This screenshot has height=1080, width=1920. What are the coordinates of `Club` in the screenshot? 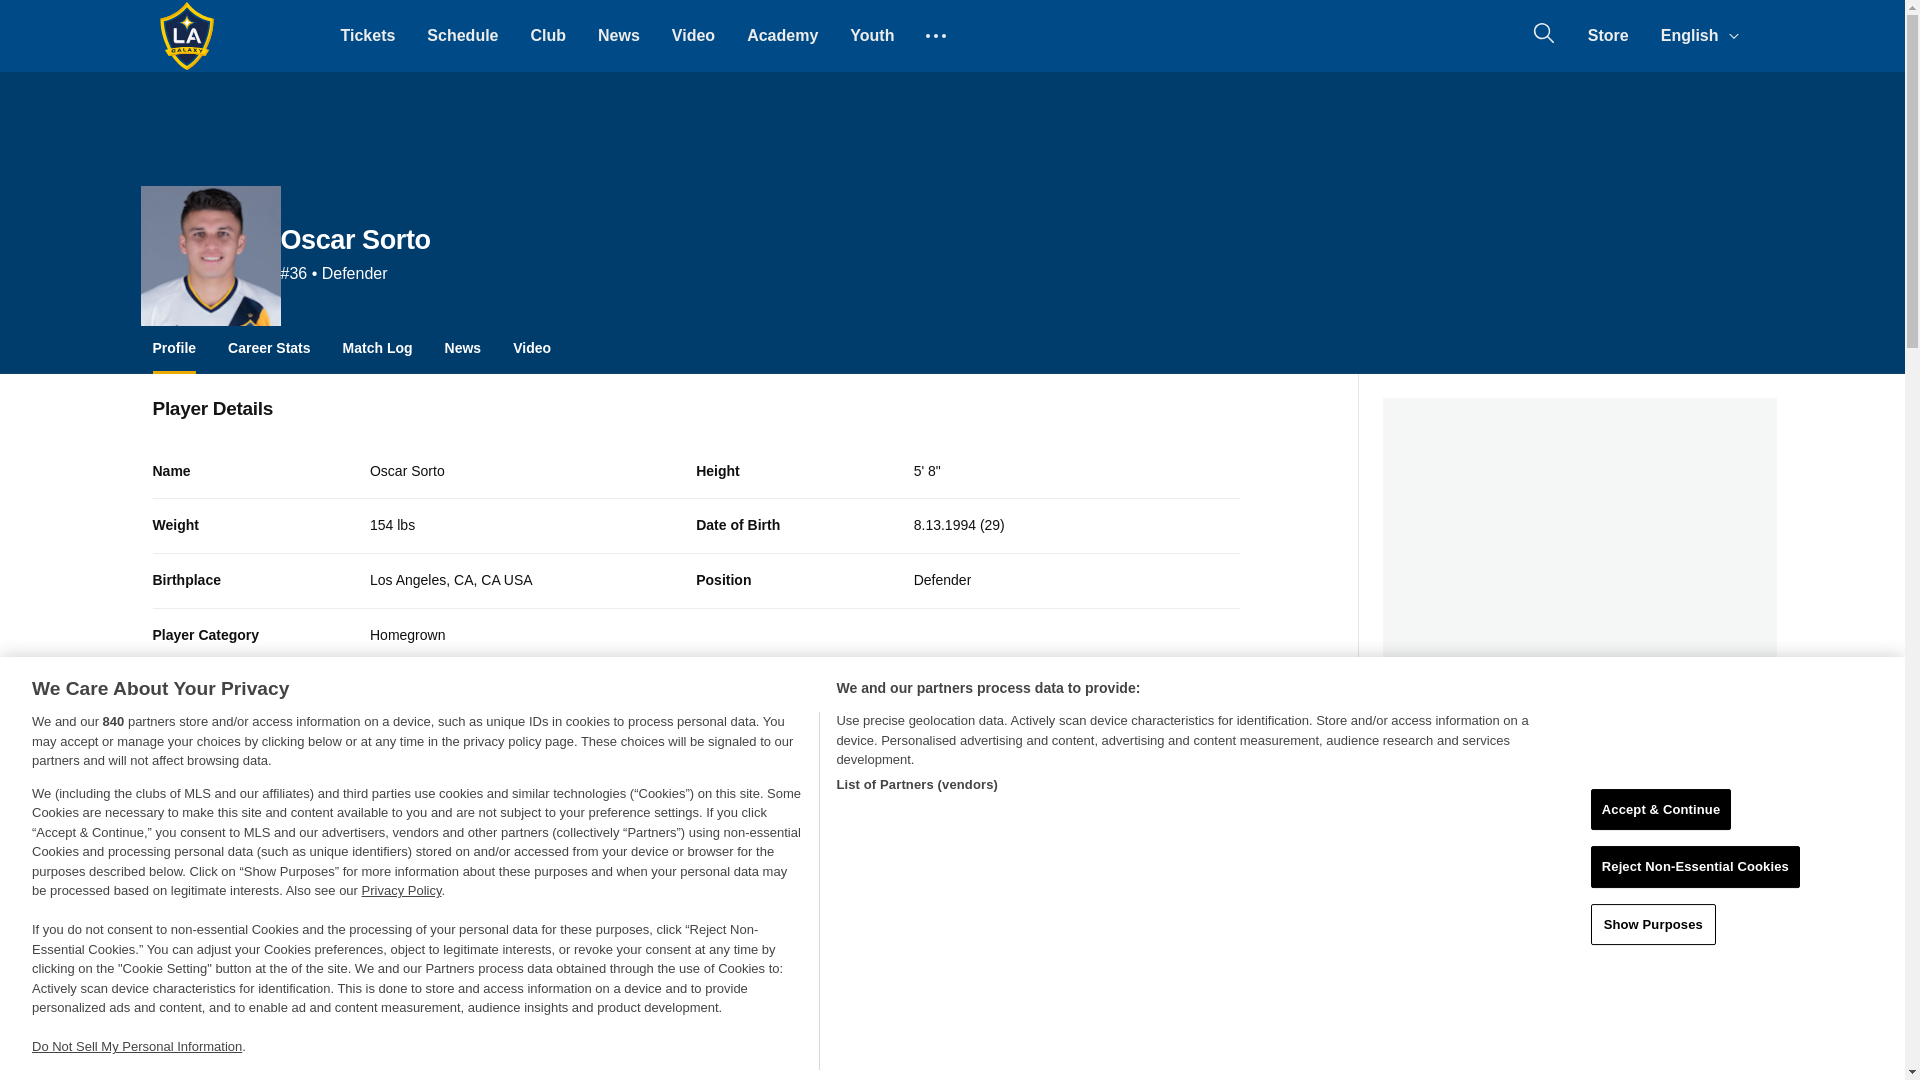 It's located at (548, 35).